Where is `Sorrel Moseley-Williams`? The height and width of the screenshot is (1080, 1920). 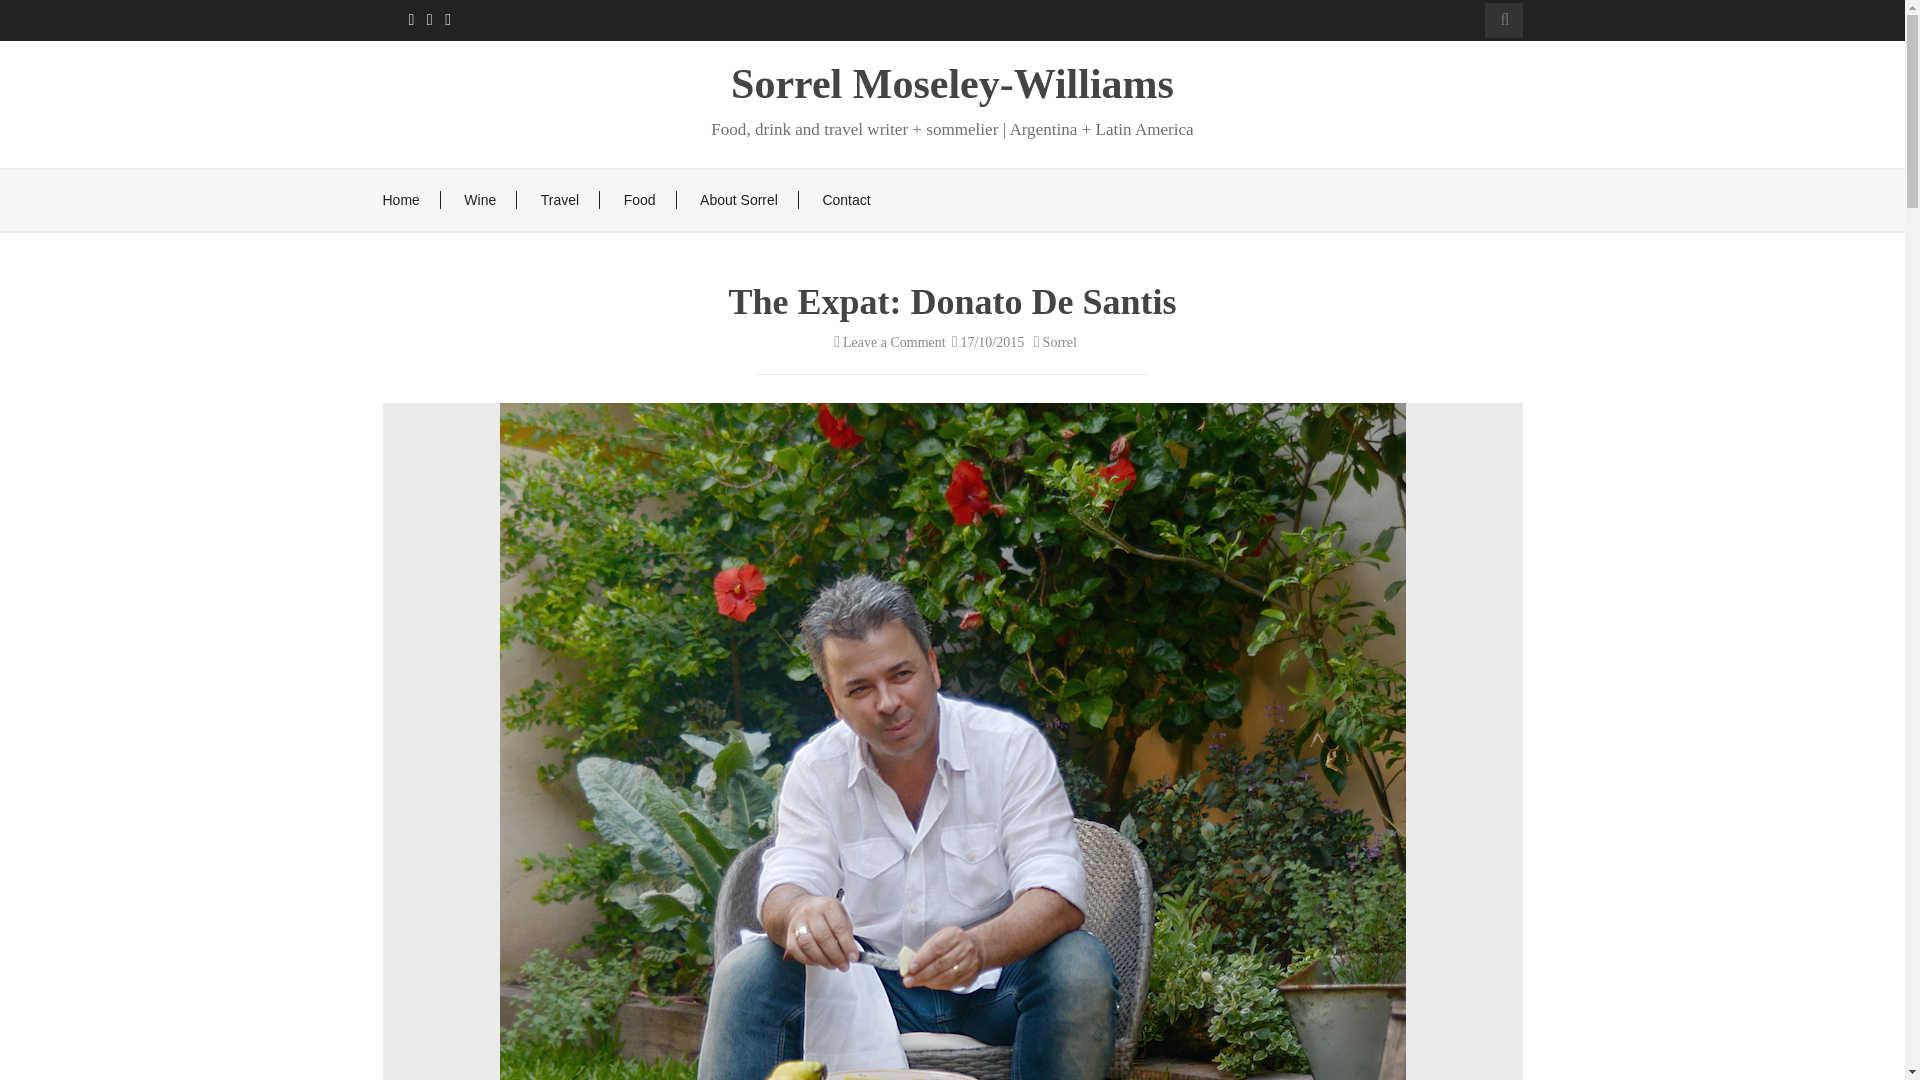
Sorrel Moseley-Williams is located at coordinates (952, 83).